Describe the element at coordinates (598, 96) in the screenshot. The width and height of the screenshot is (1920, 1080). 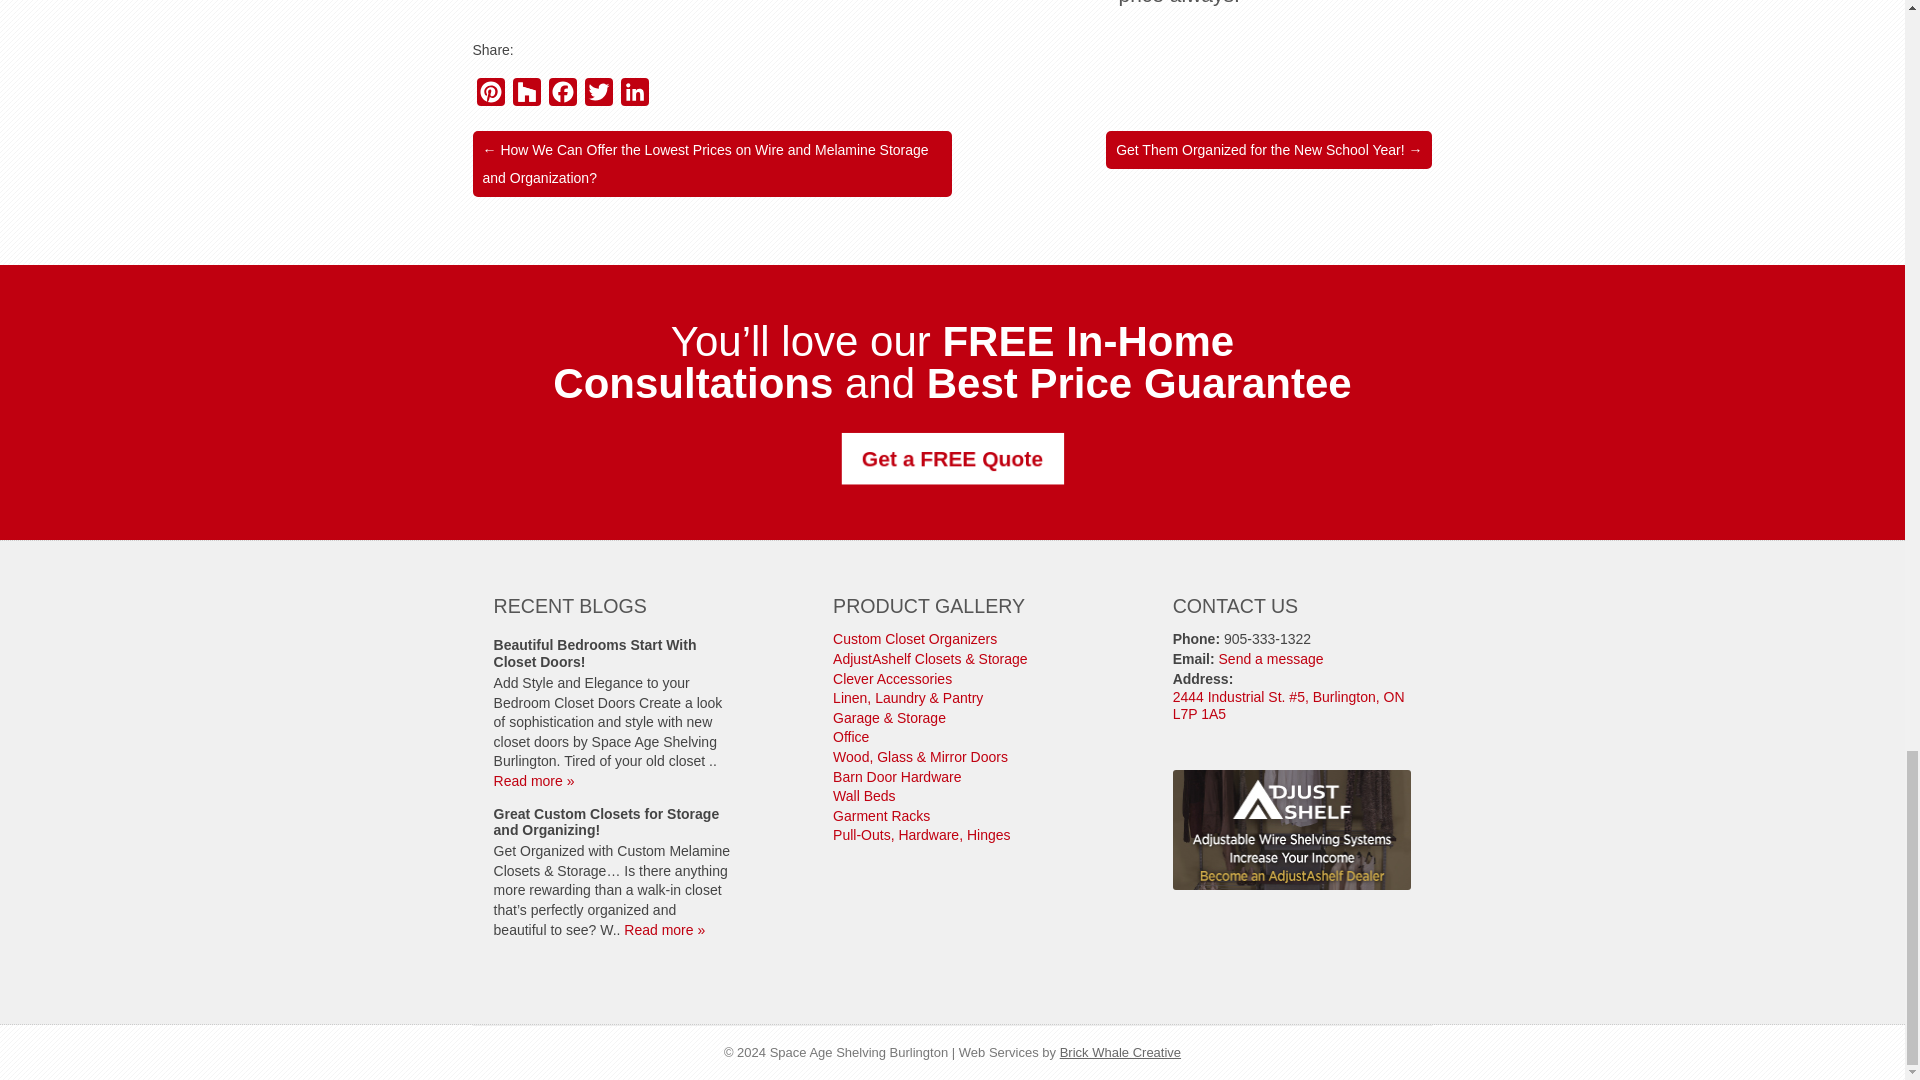
I see `Twitter` at that location.